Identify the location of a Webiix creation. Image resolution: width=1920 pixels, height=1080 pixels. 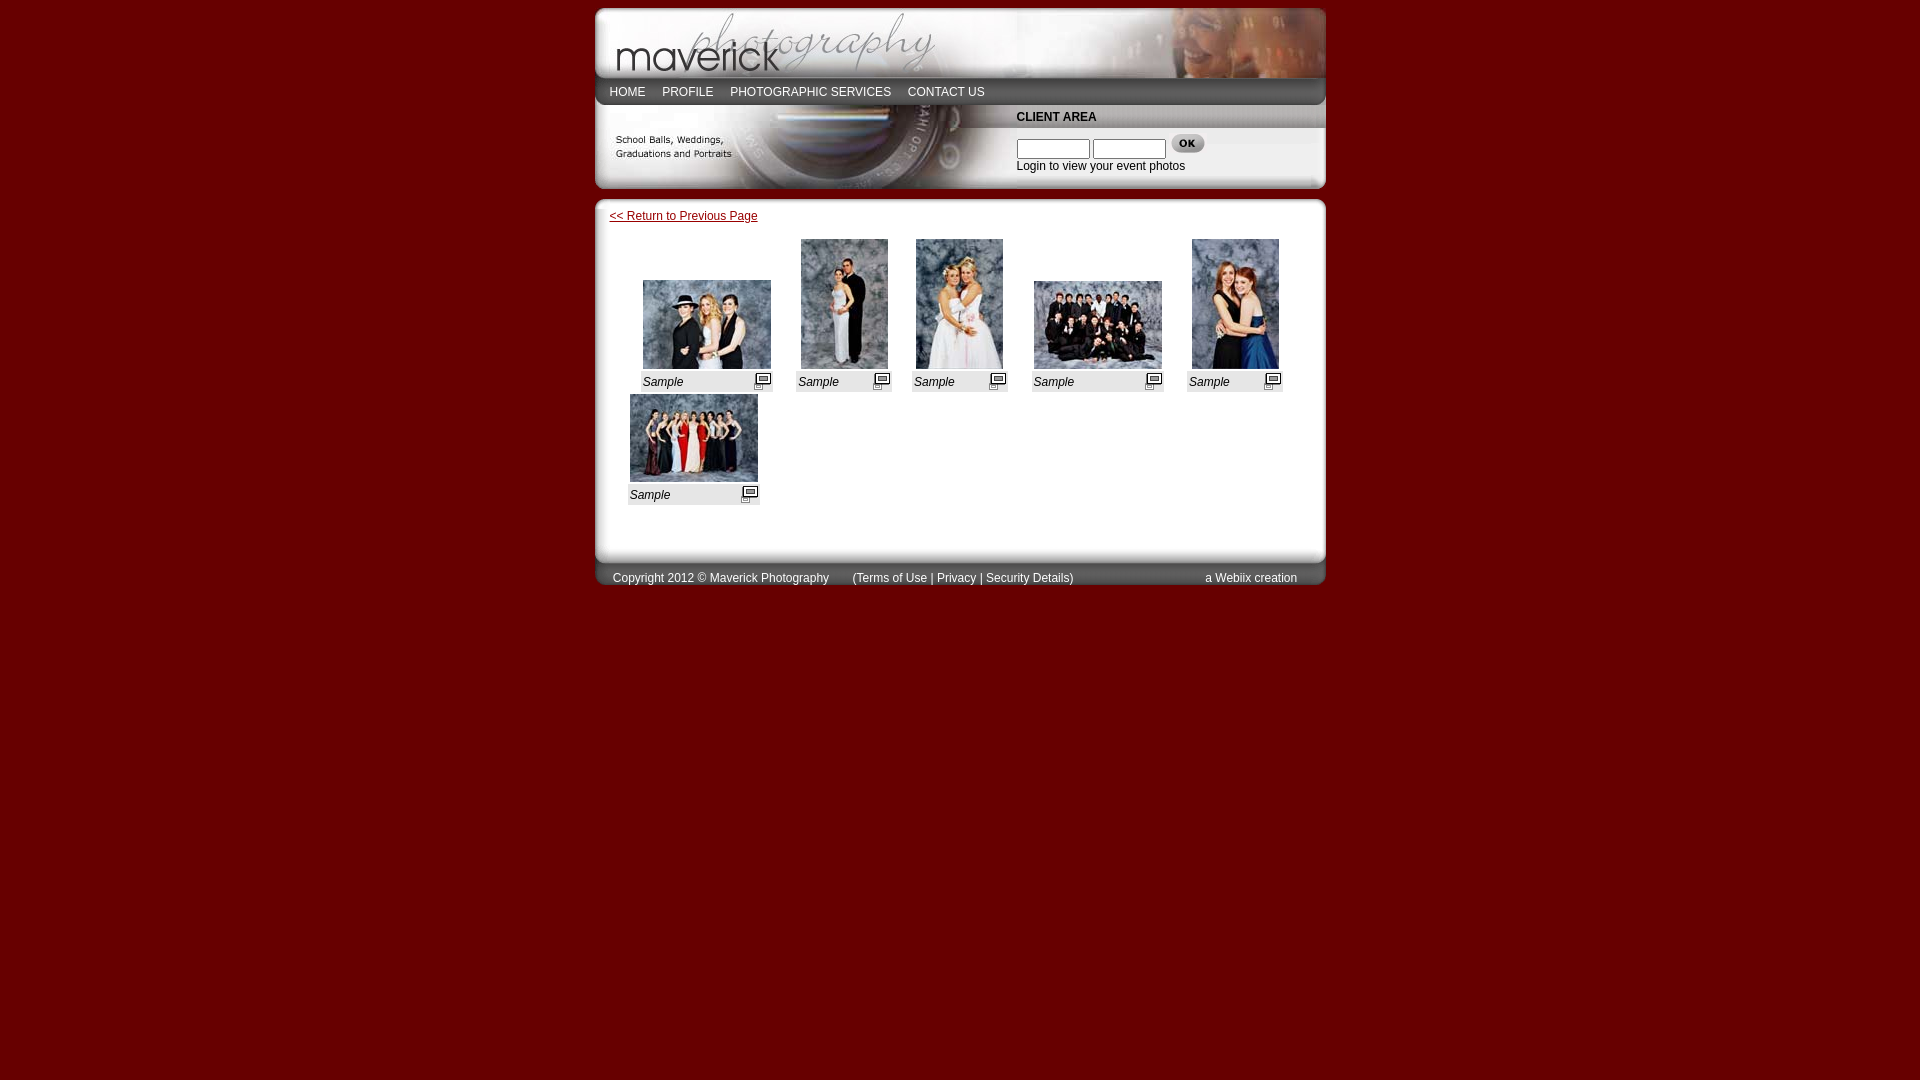
(1251, 578).